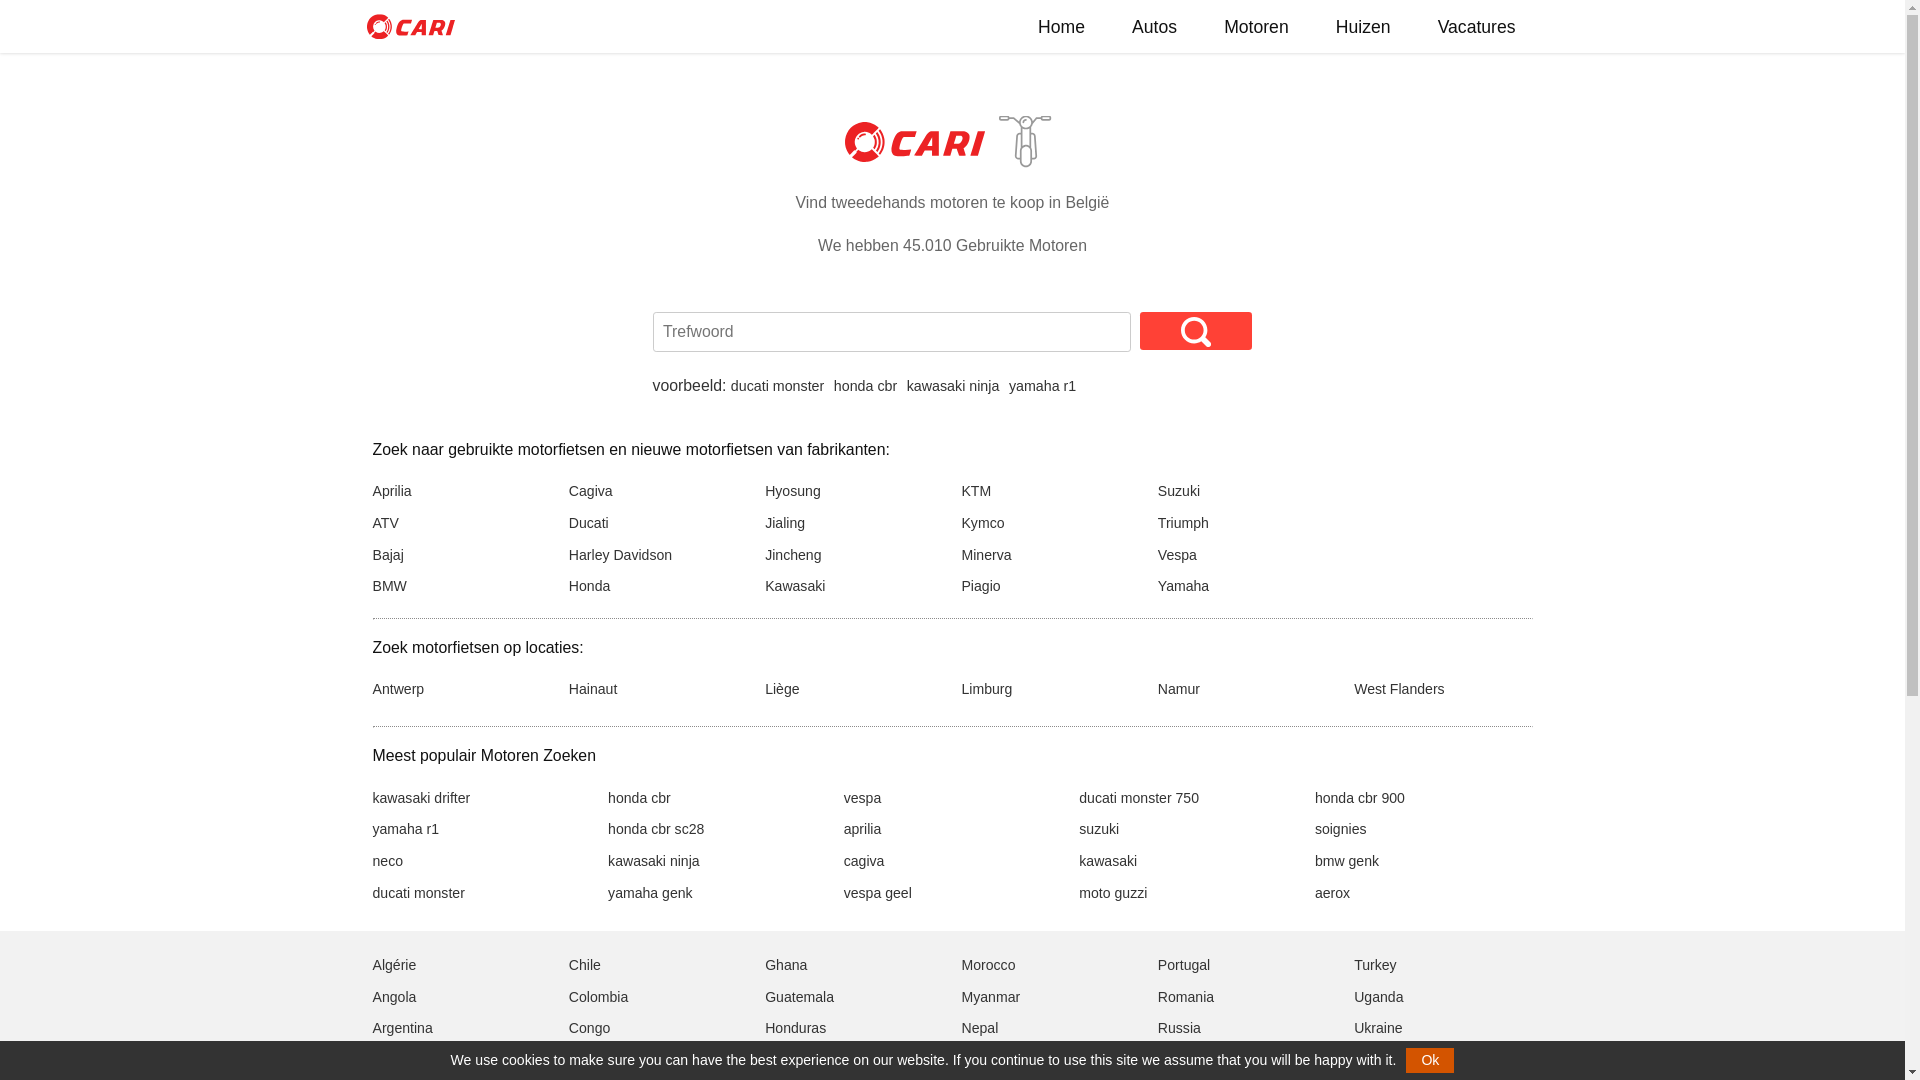  What do you see at coordinates (400, 1060) in the screenshot?
I see `Australia` at bounding box center [400, 1060].